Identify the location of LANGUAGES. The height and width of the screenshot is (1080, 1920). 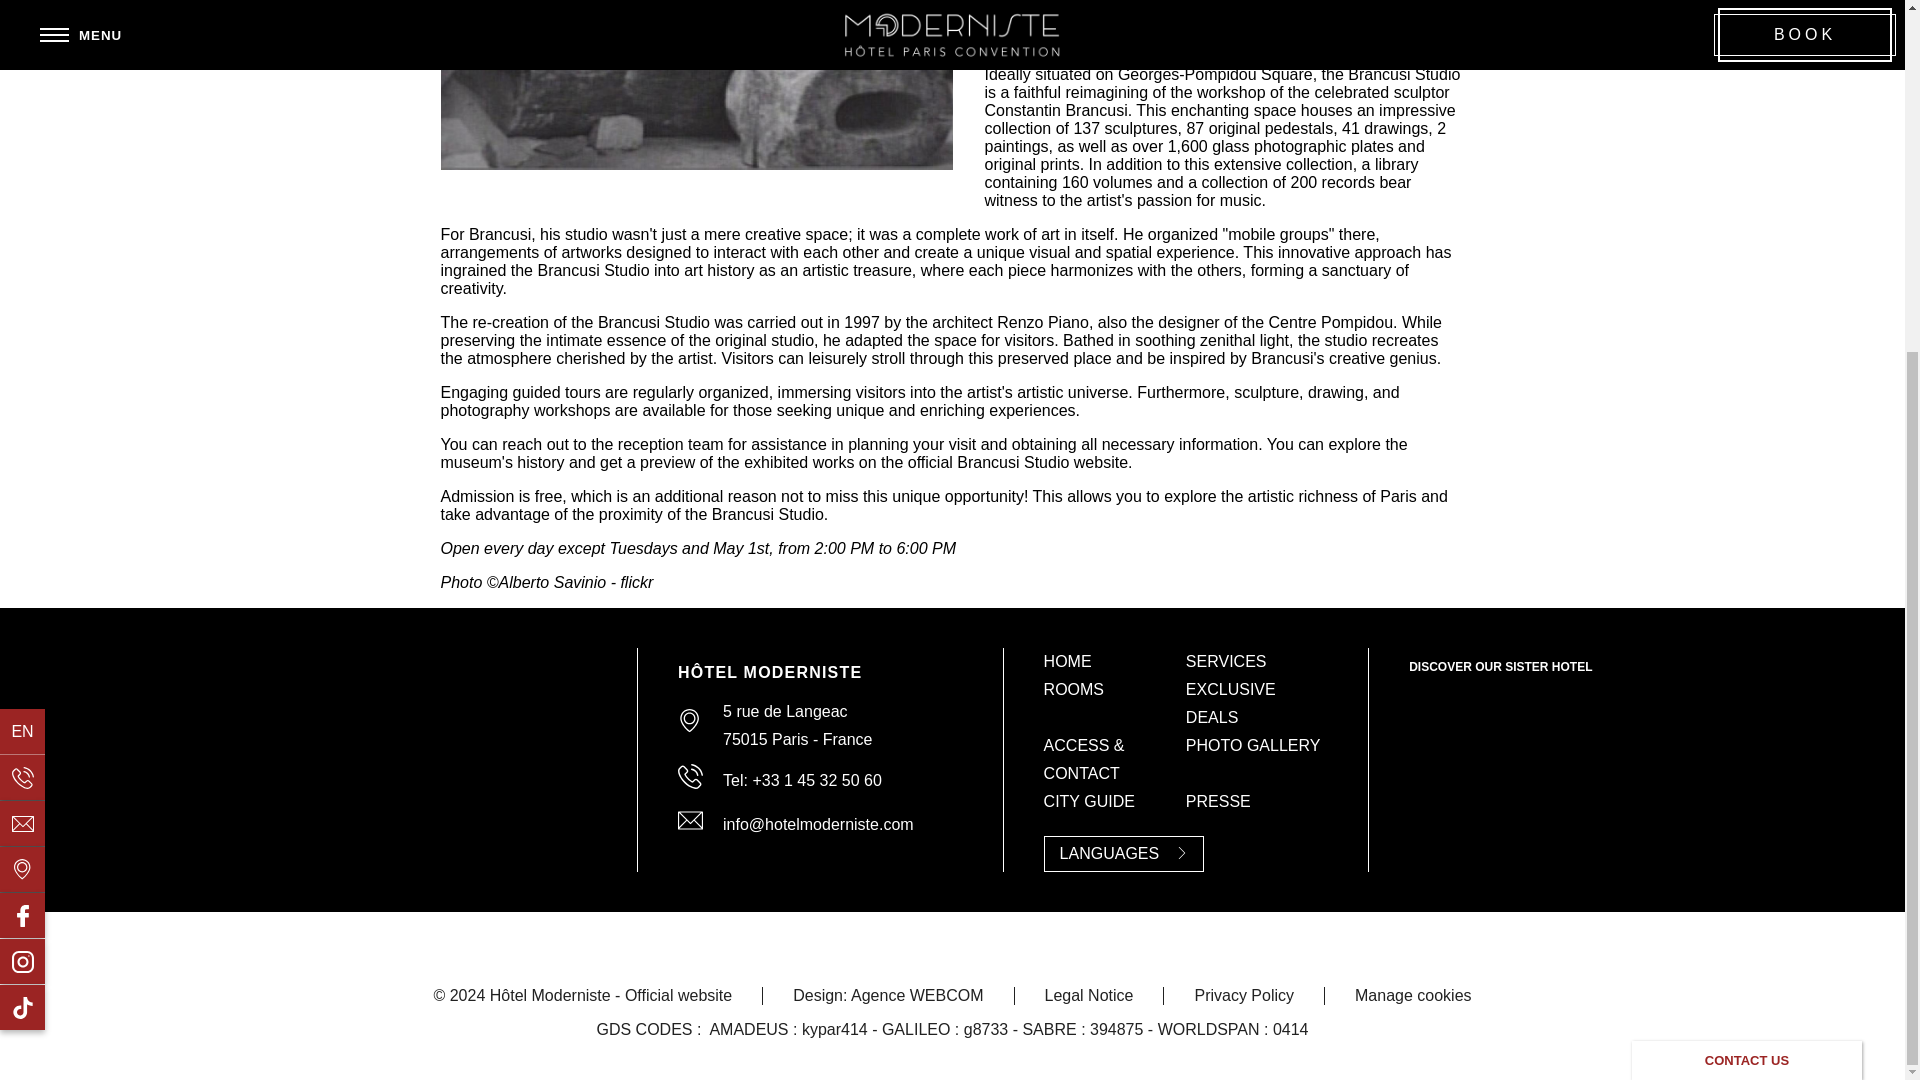
(1124, 853).